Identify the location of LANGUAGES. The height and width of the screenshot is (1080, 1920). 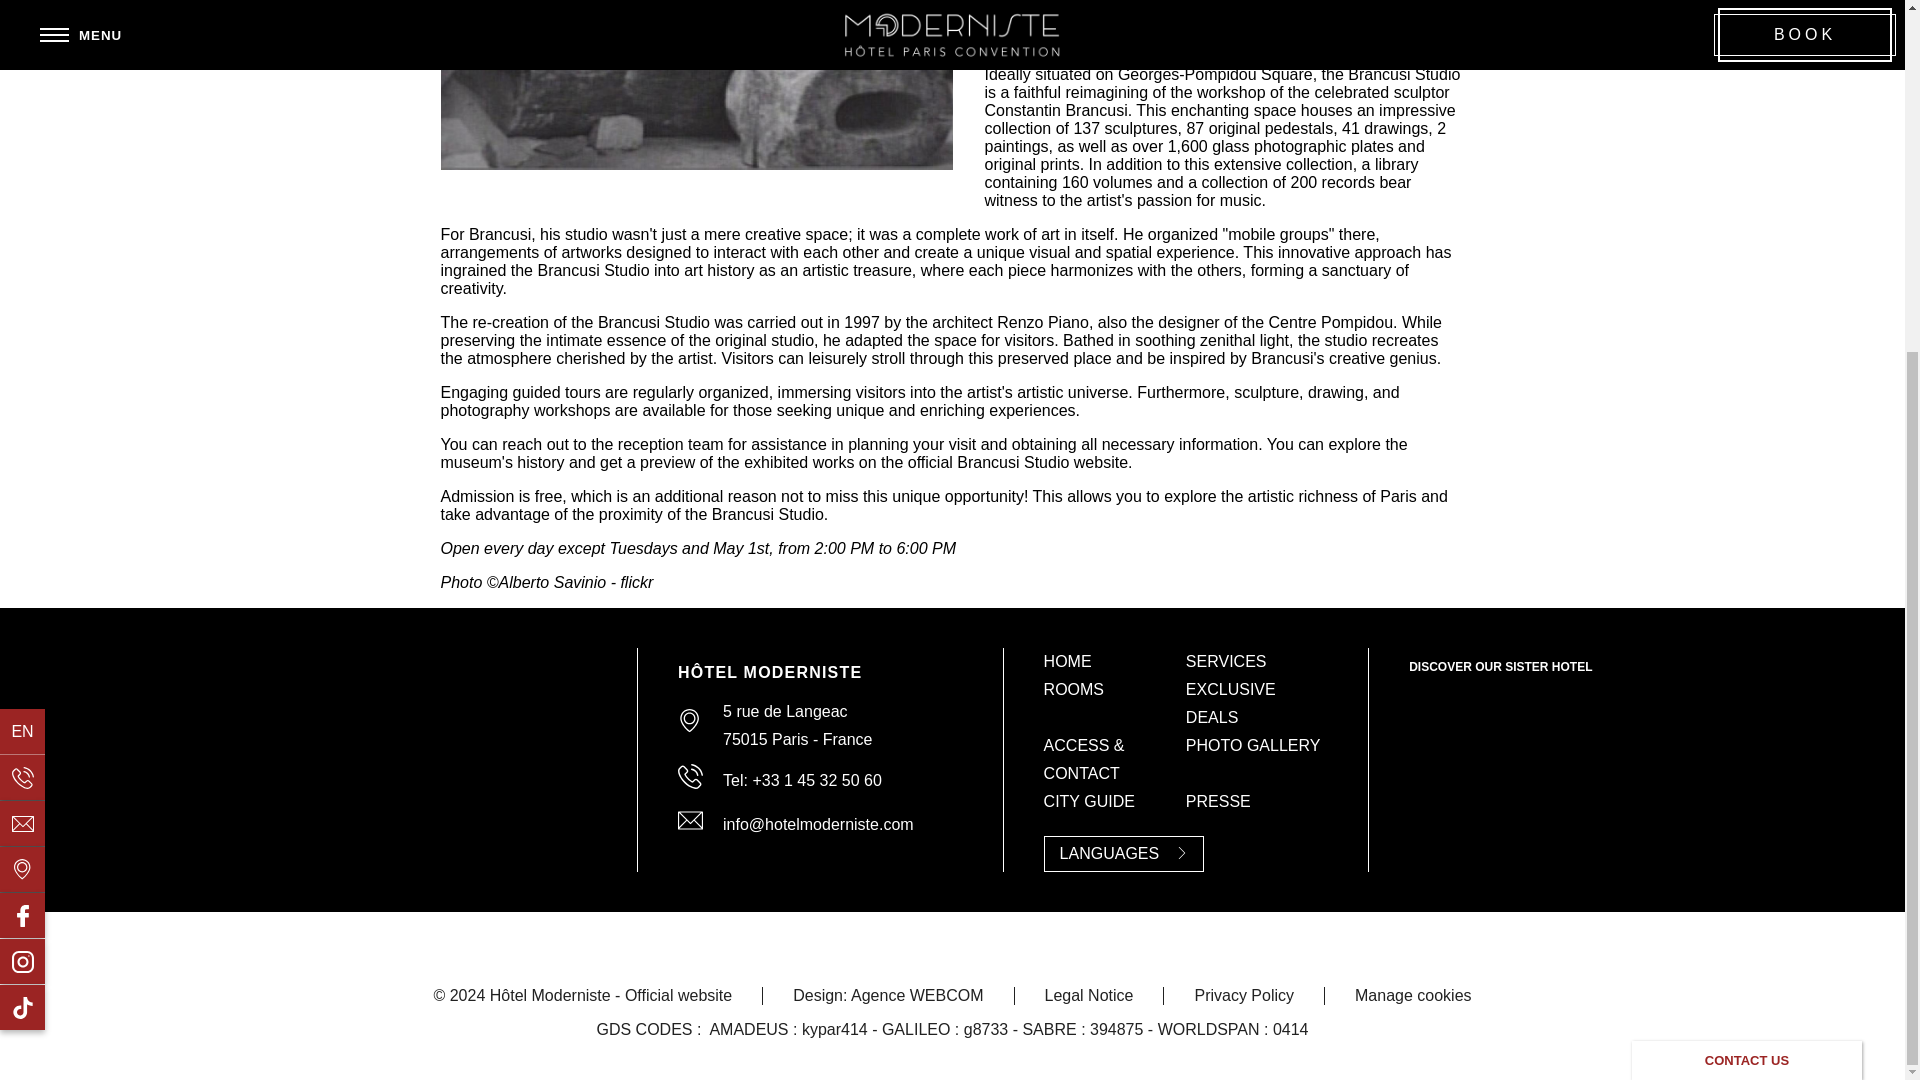
(1124, 853).